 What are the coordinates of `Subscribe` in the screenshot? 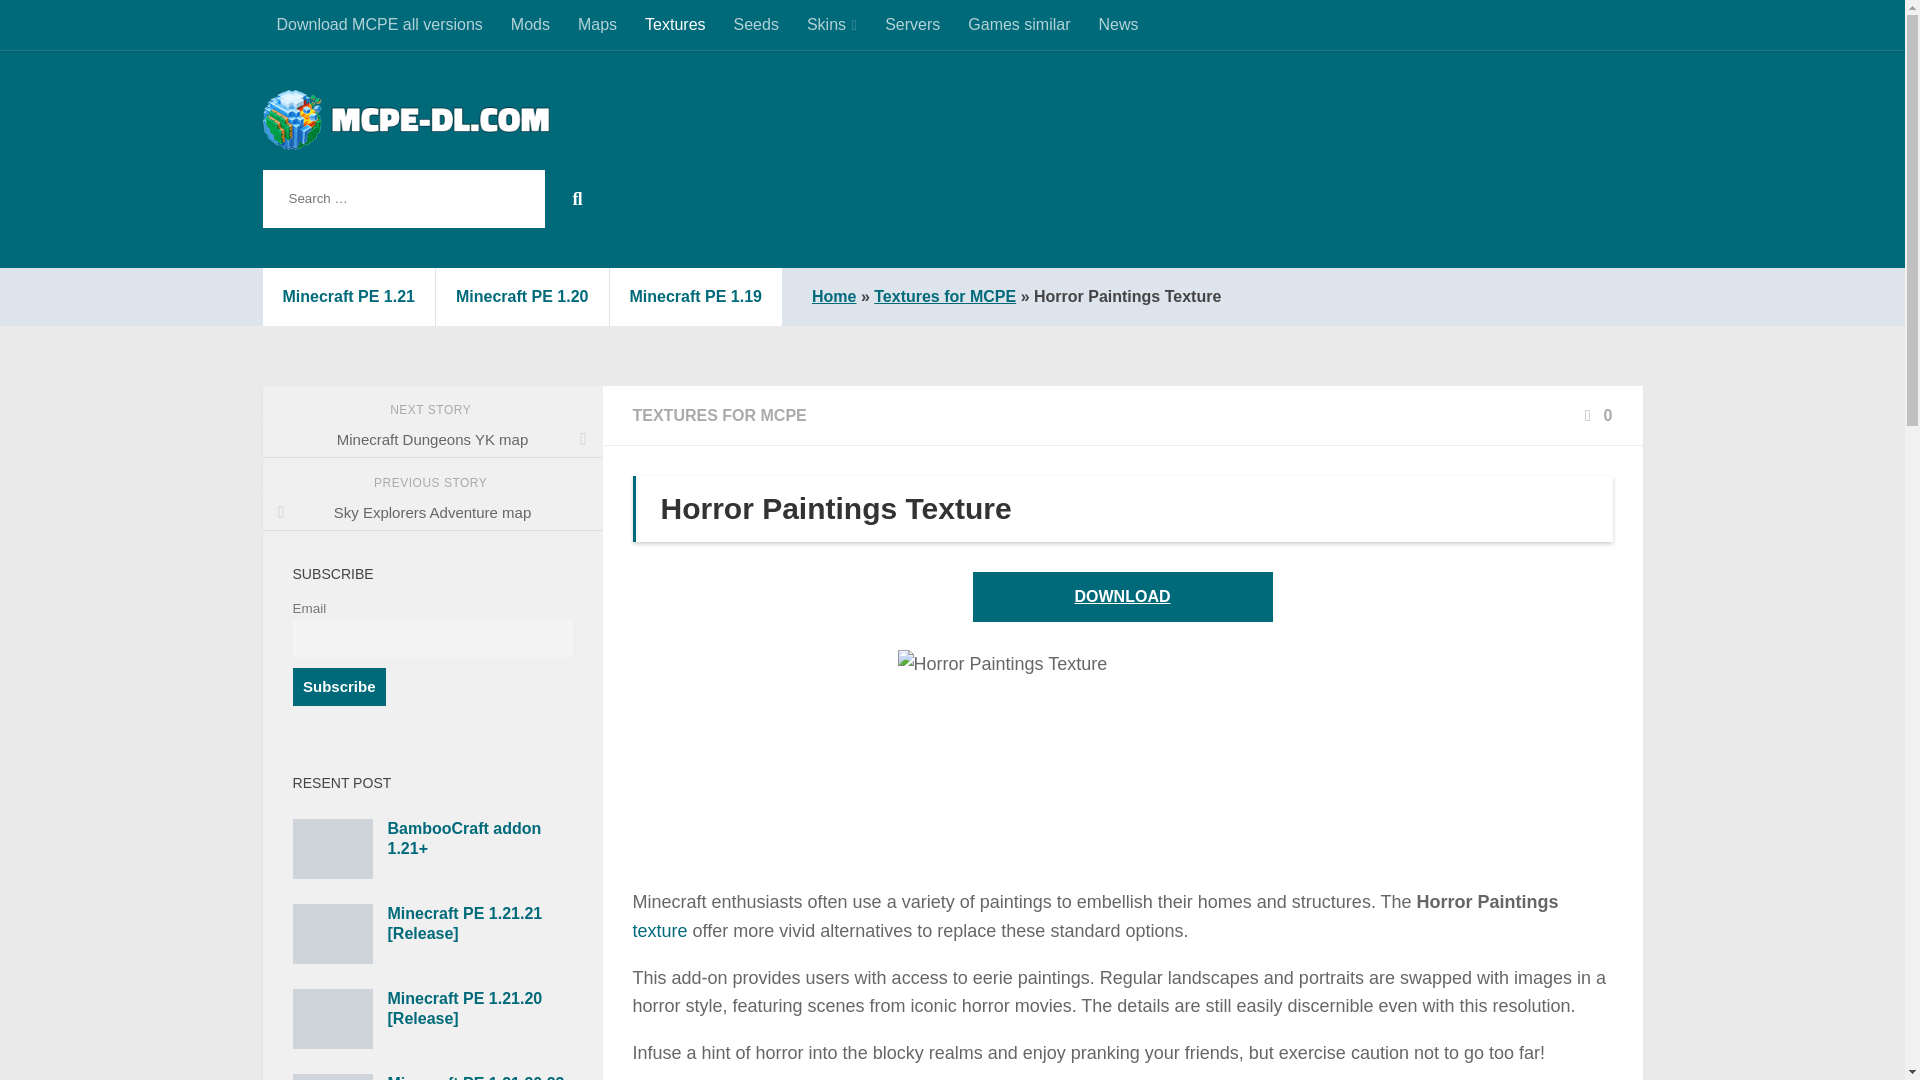 It's located at (338, 687).